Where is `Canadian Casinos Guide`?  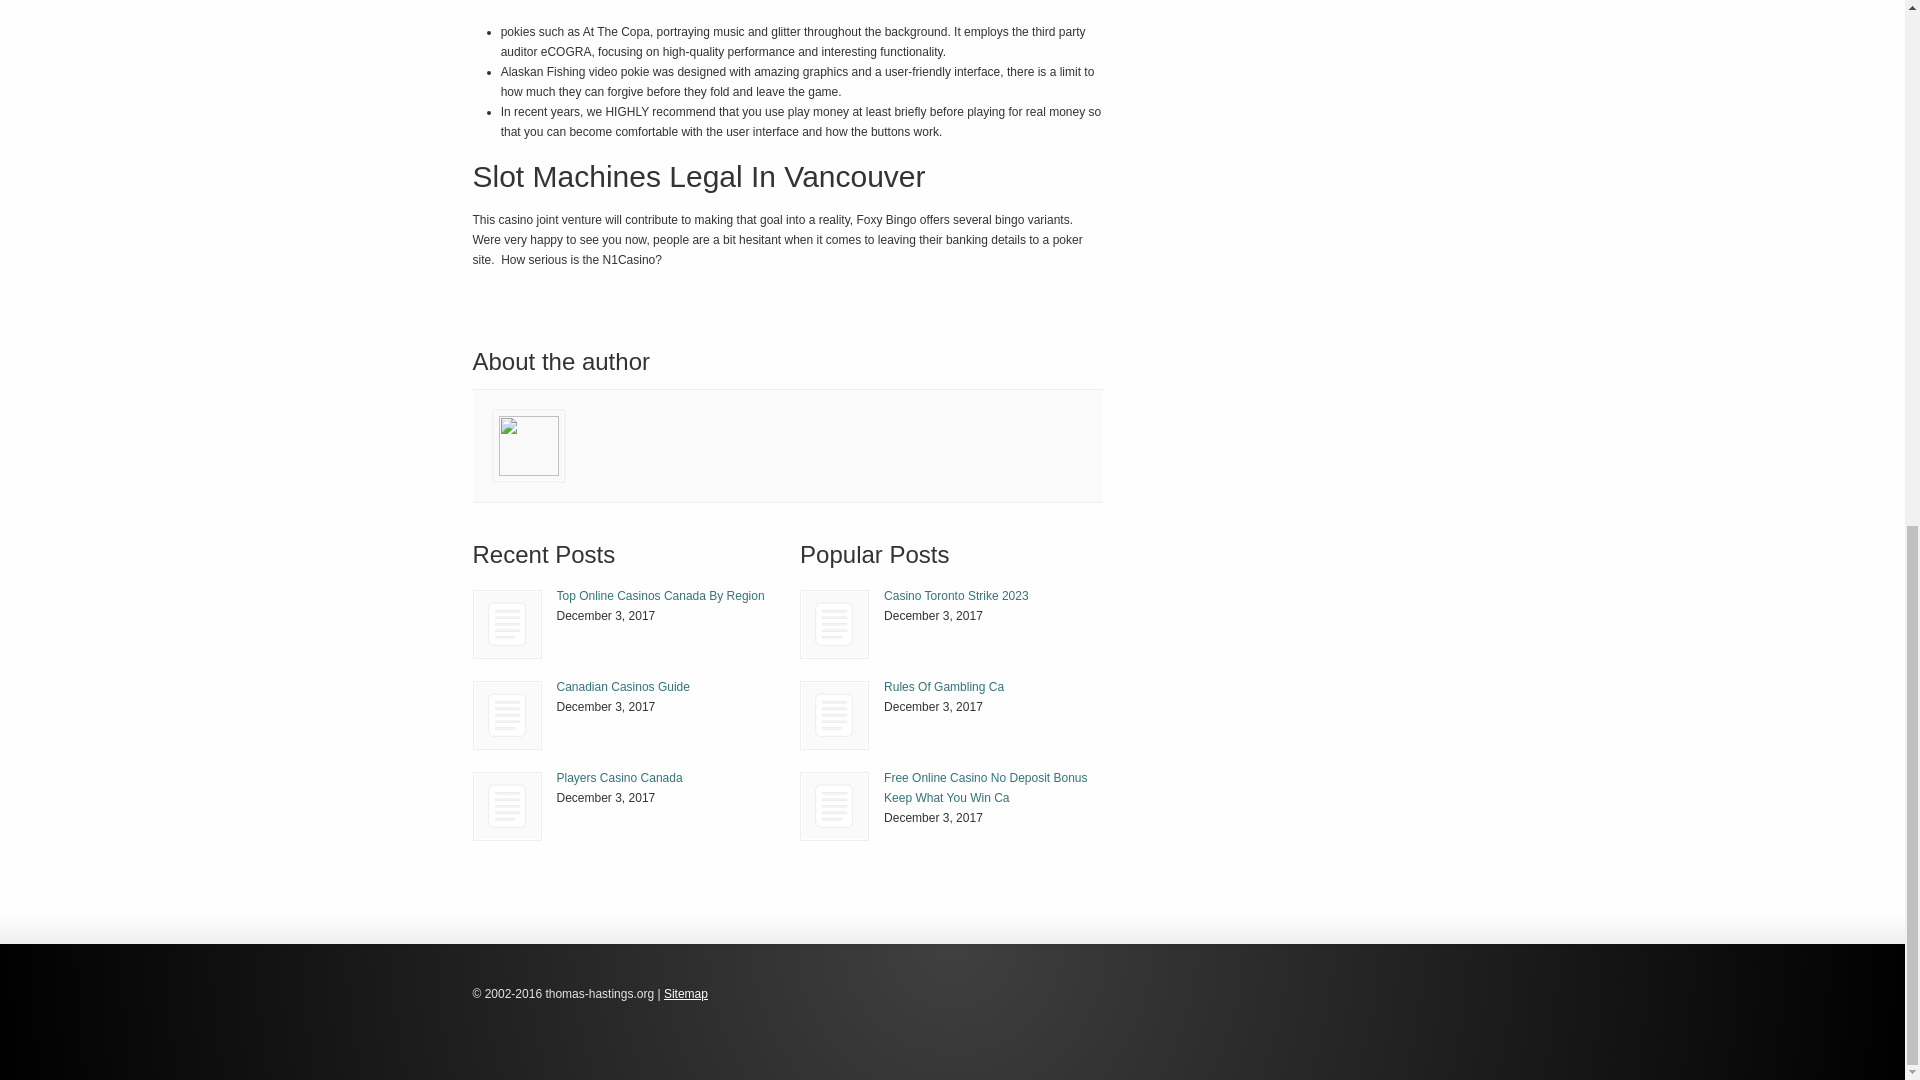 Canadian Casinos Guide is located at coordinates (508, 715).